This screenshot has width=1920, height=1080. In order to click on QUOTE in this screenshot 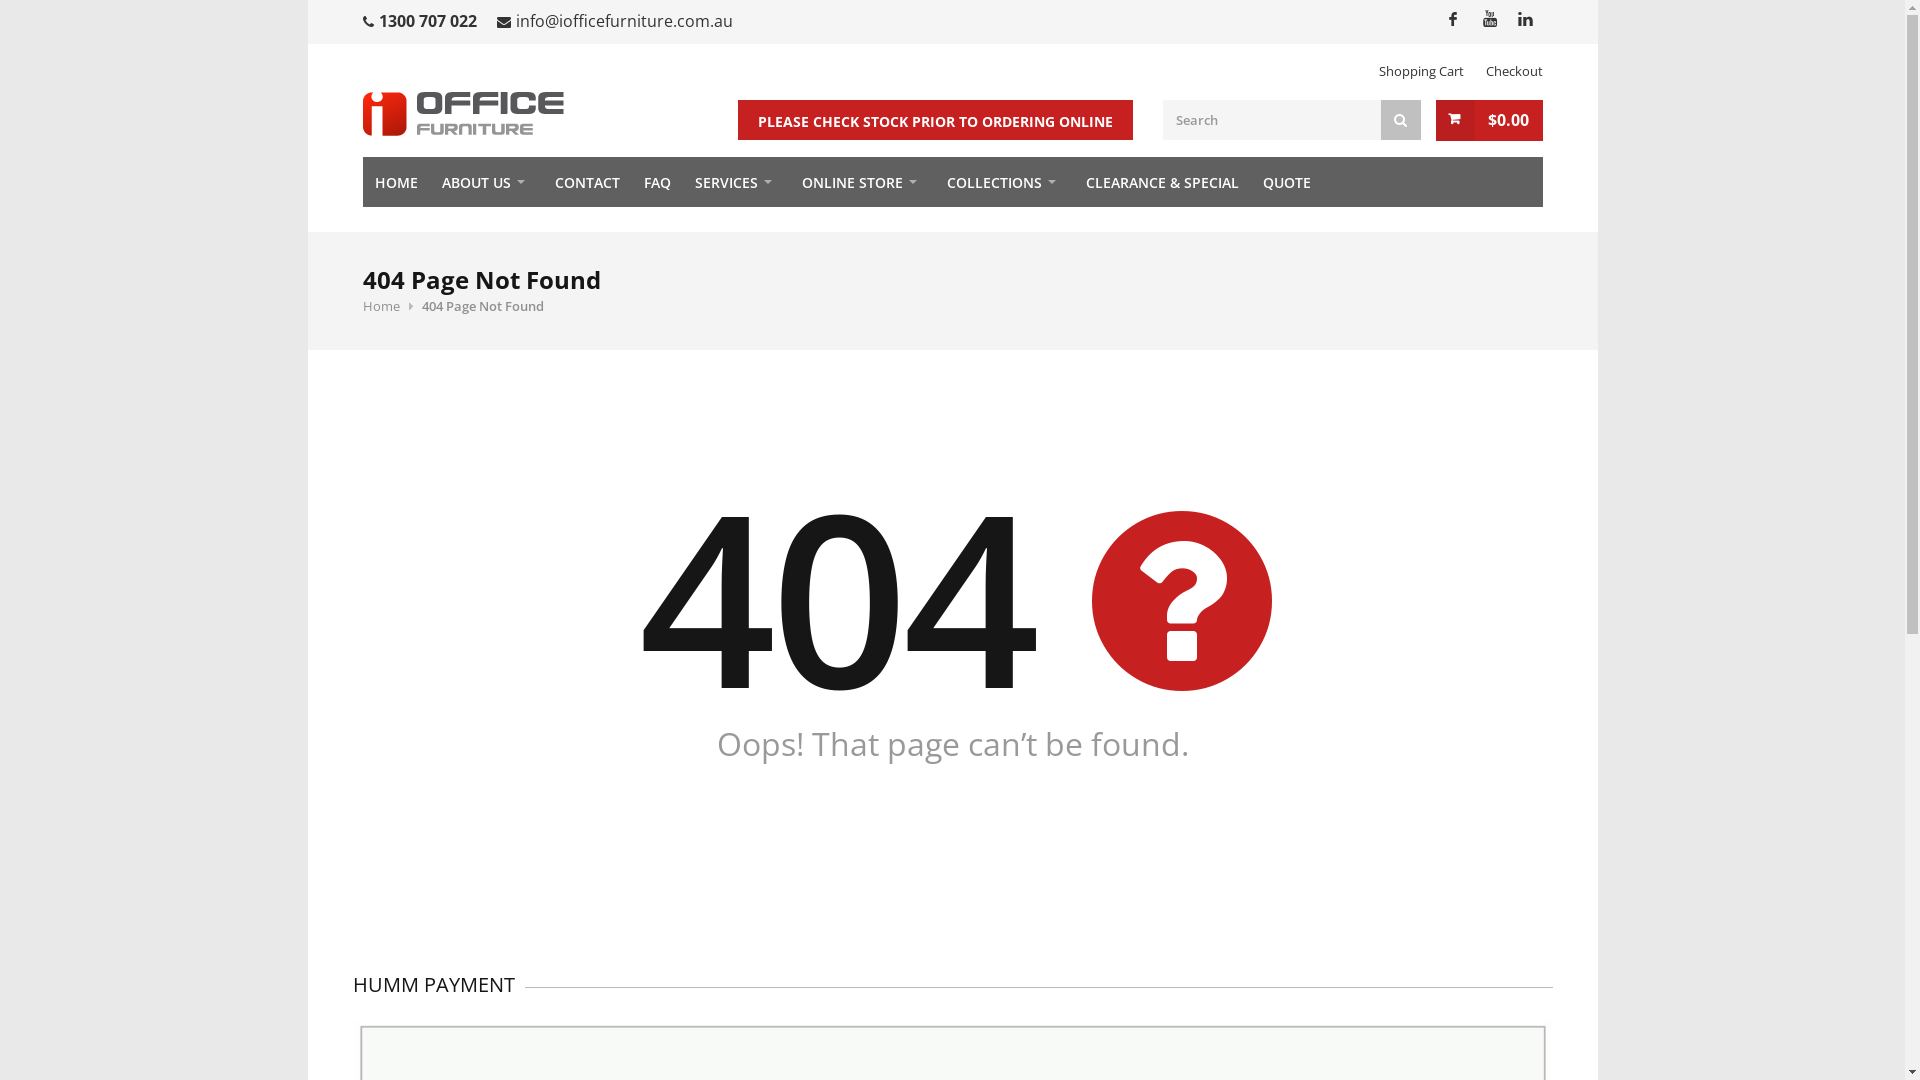, I will do `click(1286, 182)`.